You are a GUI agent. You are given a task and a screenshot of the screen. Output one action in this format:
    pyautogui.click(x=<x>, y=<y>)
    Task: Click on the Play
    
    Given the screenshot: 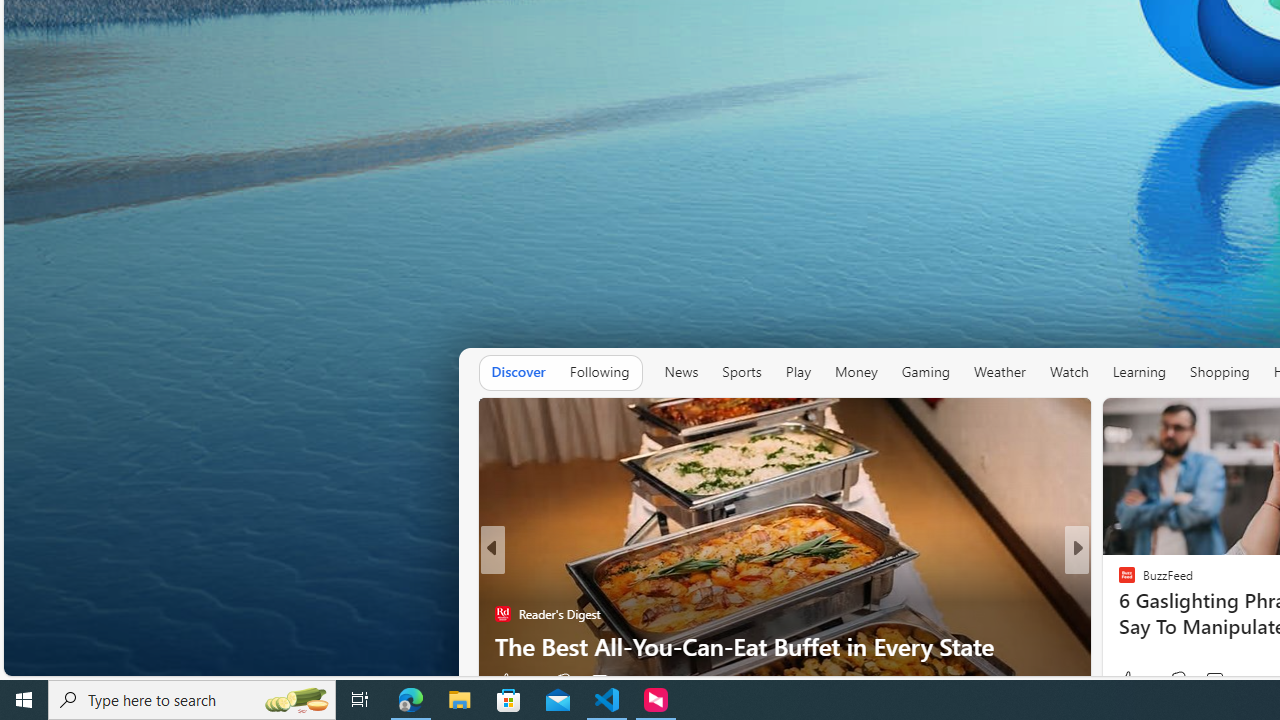 What is the action you would take?
    pyautogui.click(x=798, y=372)
    